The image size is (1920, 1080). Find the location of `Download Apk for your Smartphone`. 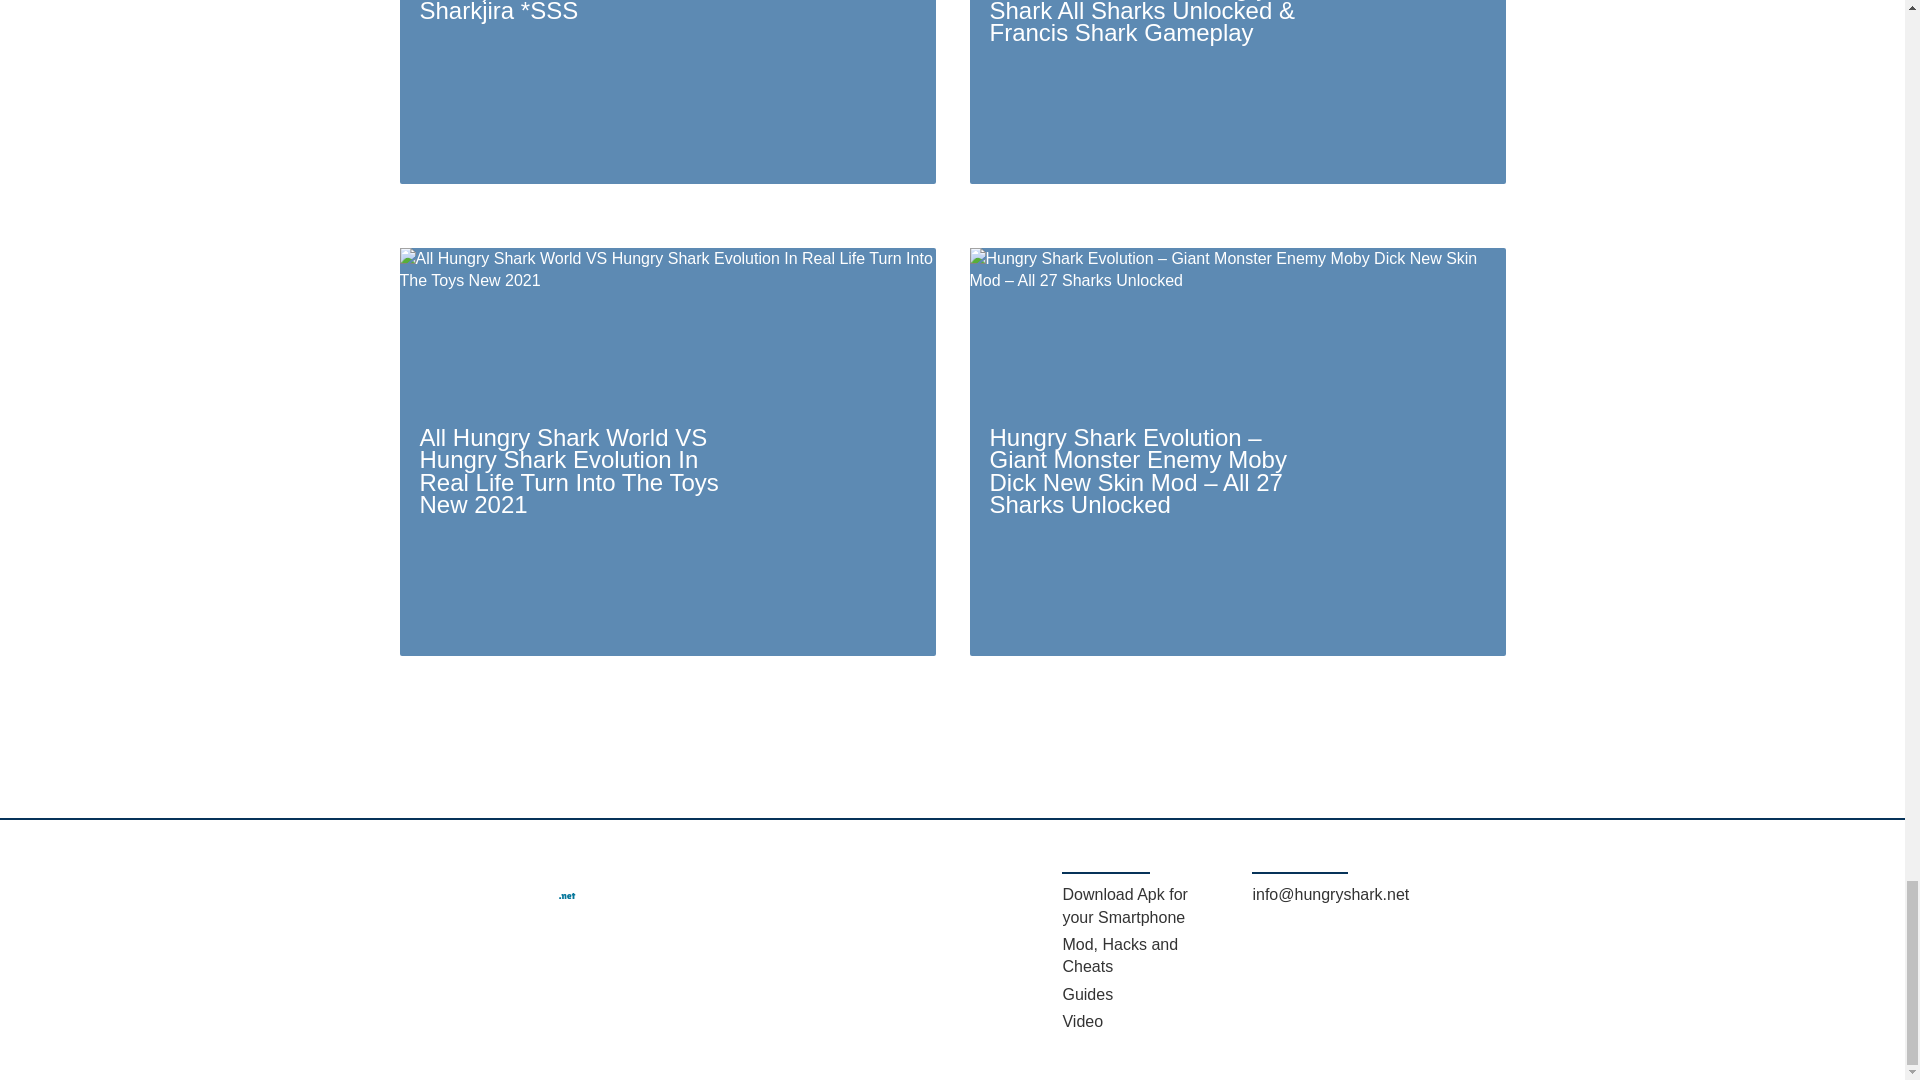

Download Apk for your Smartphone is located at coordinates (1124, 904).